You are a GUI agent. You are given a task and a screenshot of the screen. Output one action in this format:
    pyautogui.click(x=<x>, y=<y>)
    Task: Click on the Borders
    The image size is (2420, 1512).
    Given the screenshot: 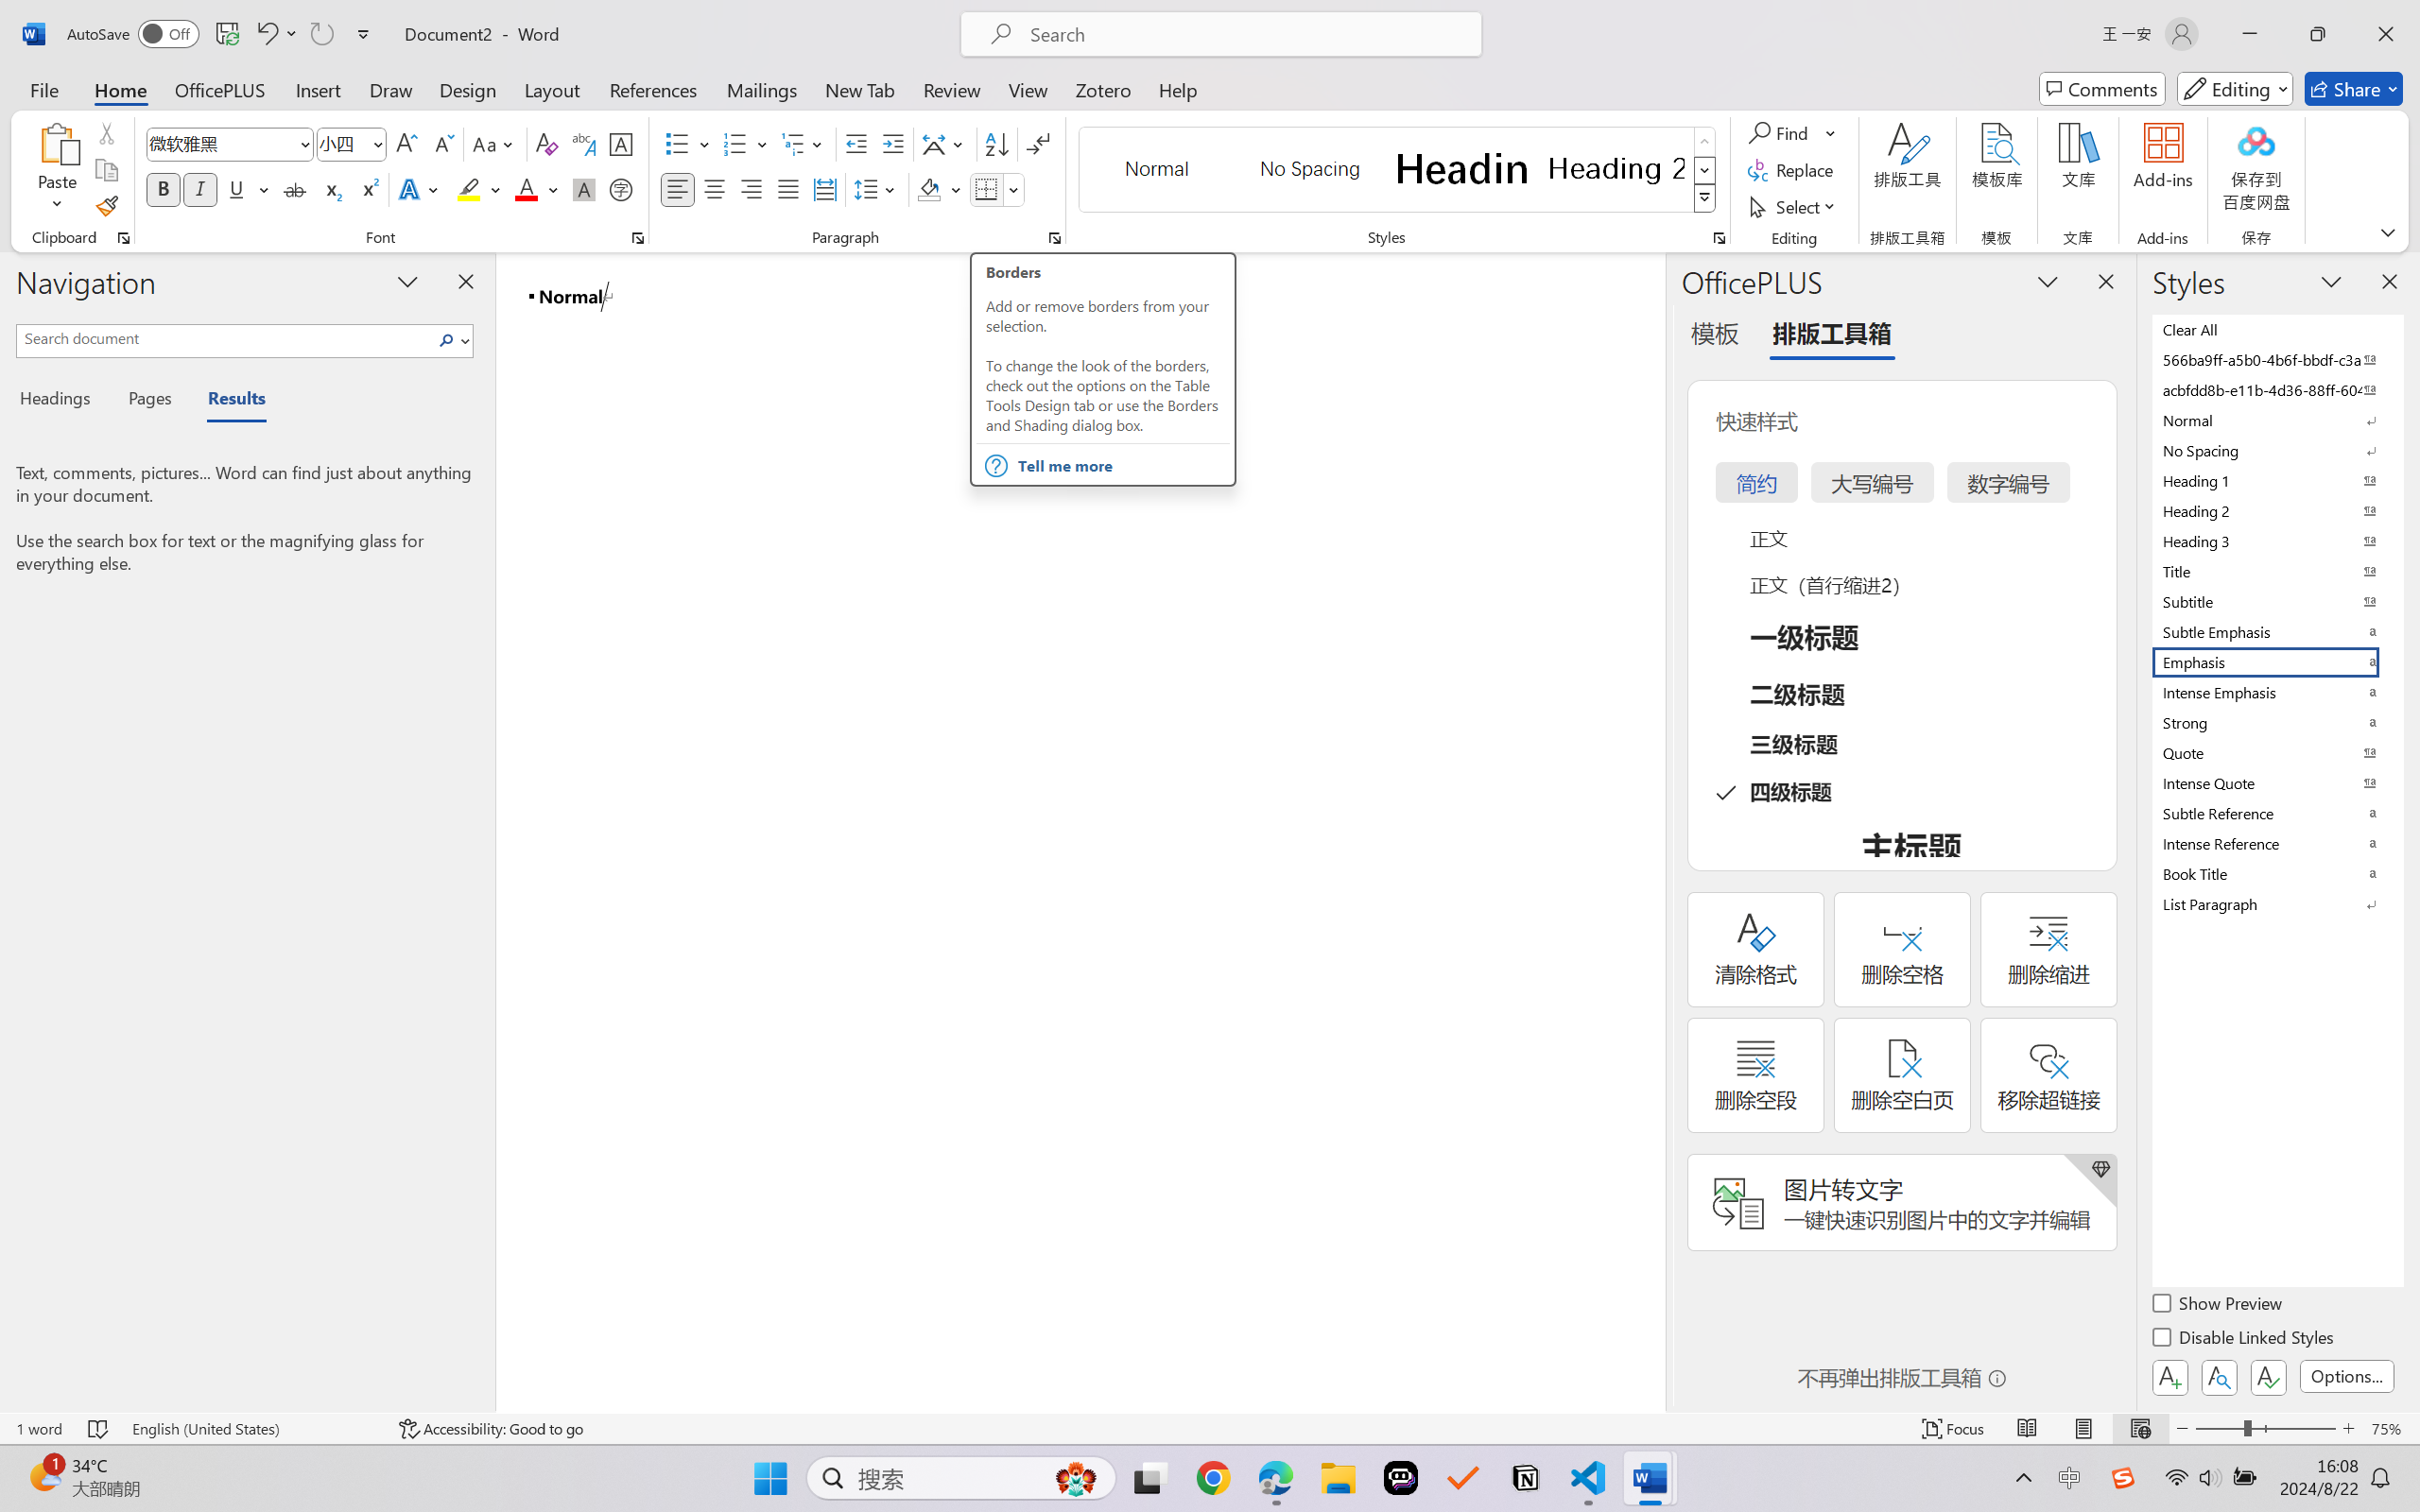 What is the action you would take?
    pyautogui.click(x=987, y=189)
    